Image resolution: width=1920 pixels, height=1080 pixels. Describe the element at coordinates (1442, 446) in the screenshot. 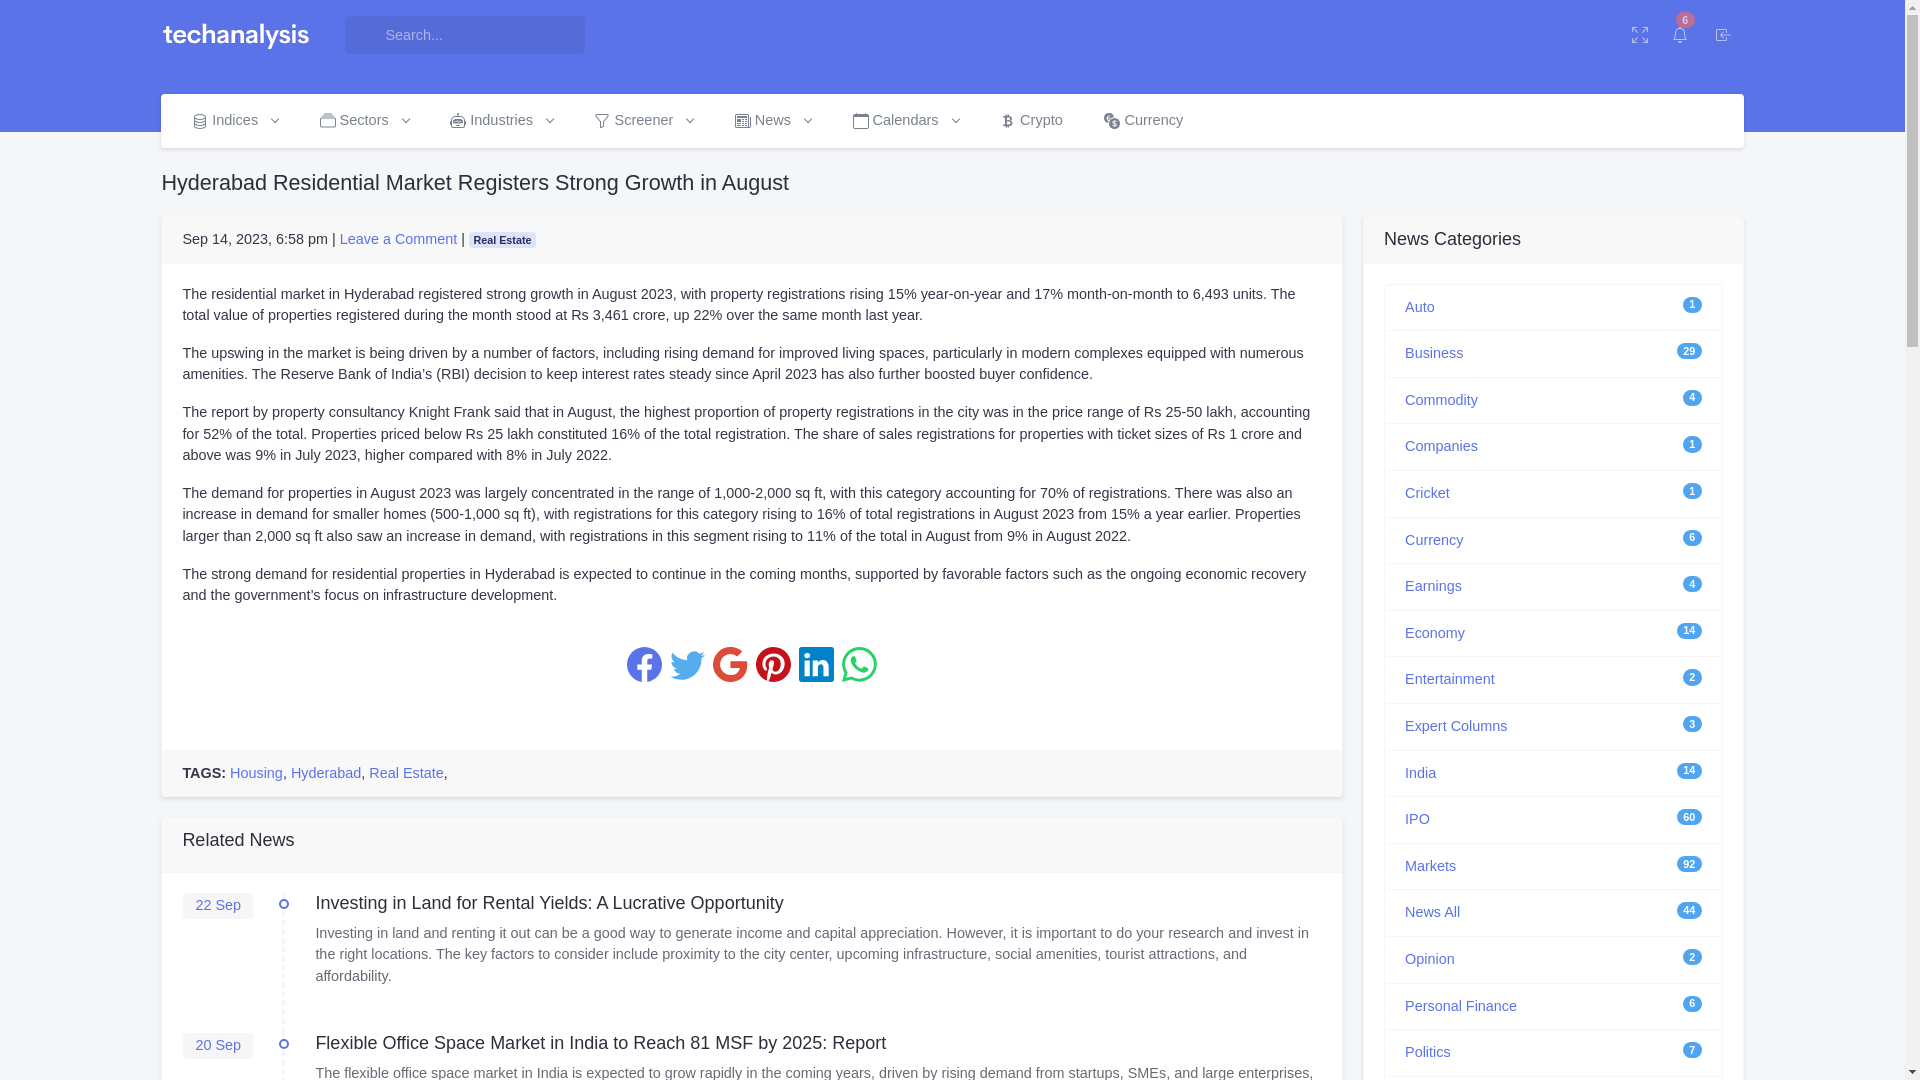

I see `Companies` at that location.